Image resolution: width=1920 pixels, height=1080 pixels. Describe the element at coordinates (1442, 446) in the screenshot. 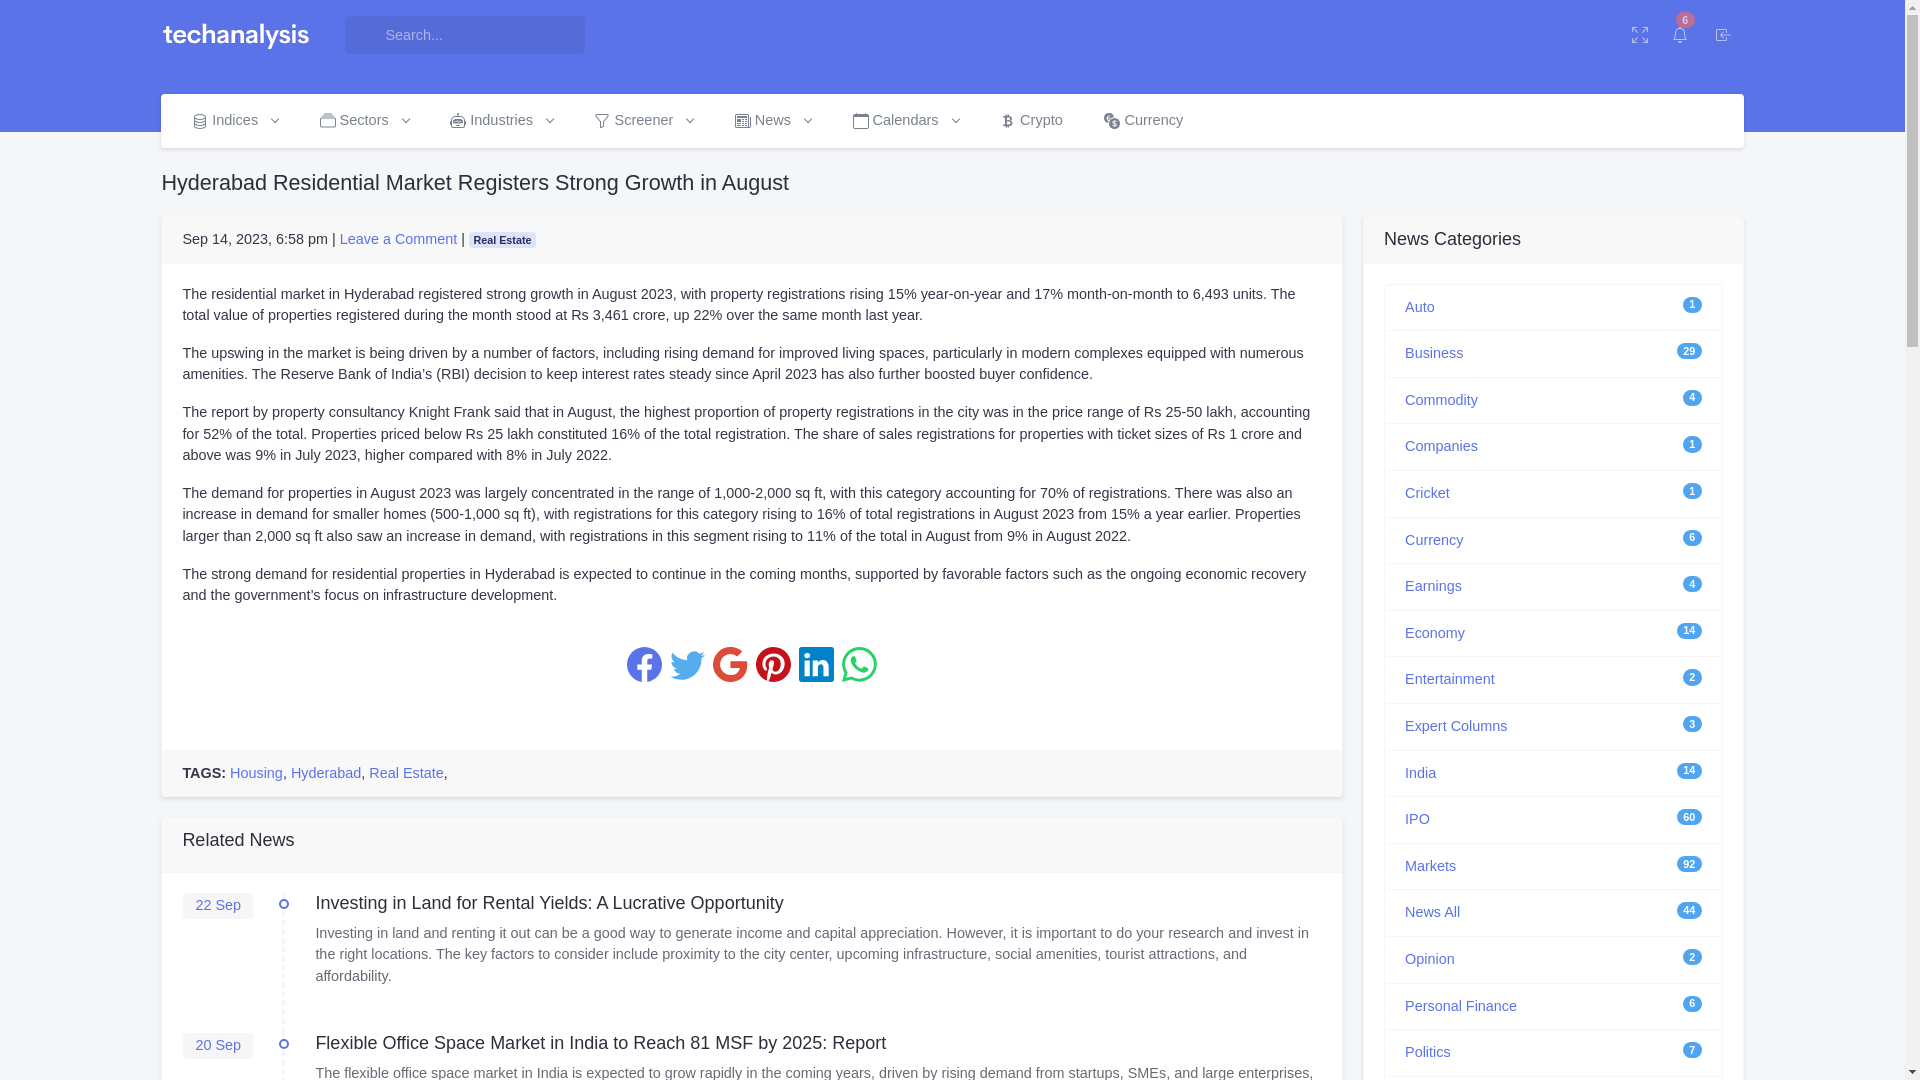

I see `Companies` at that location.